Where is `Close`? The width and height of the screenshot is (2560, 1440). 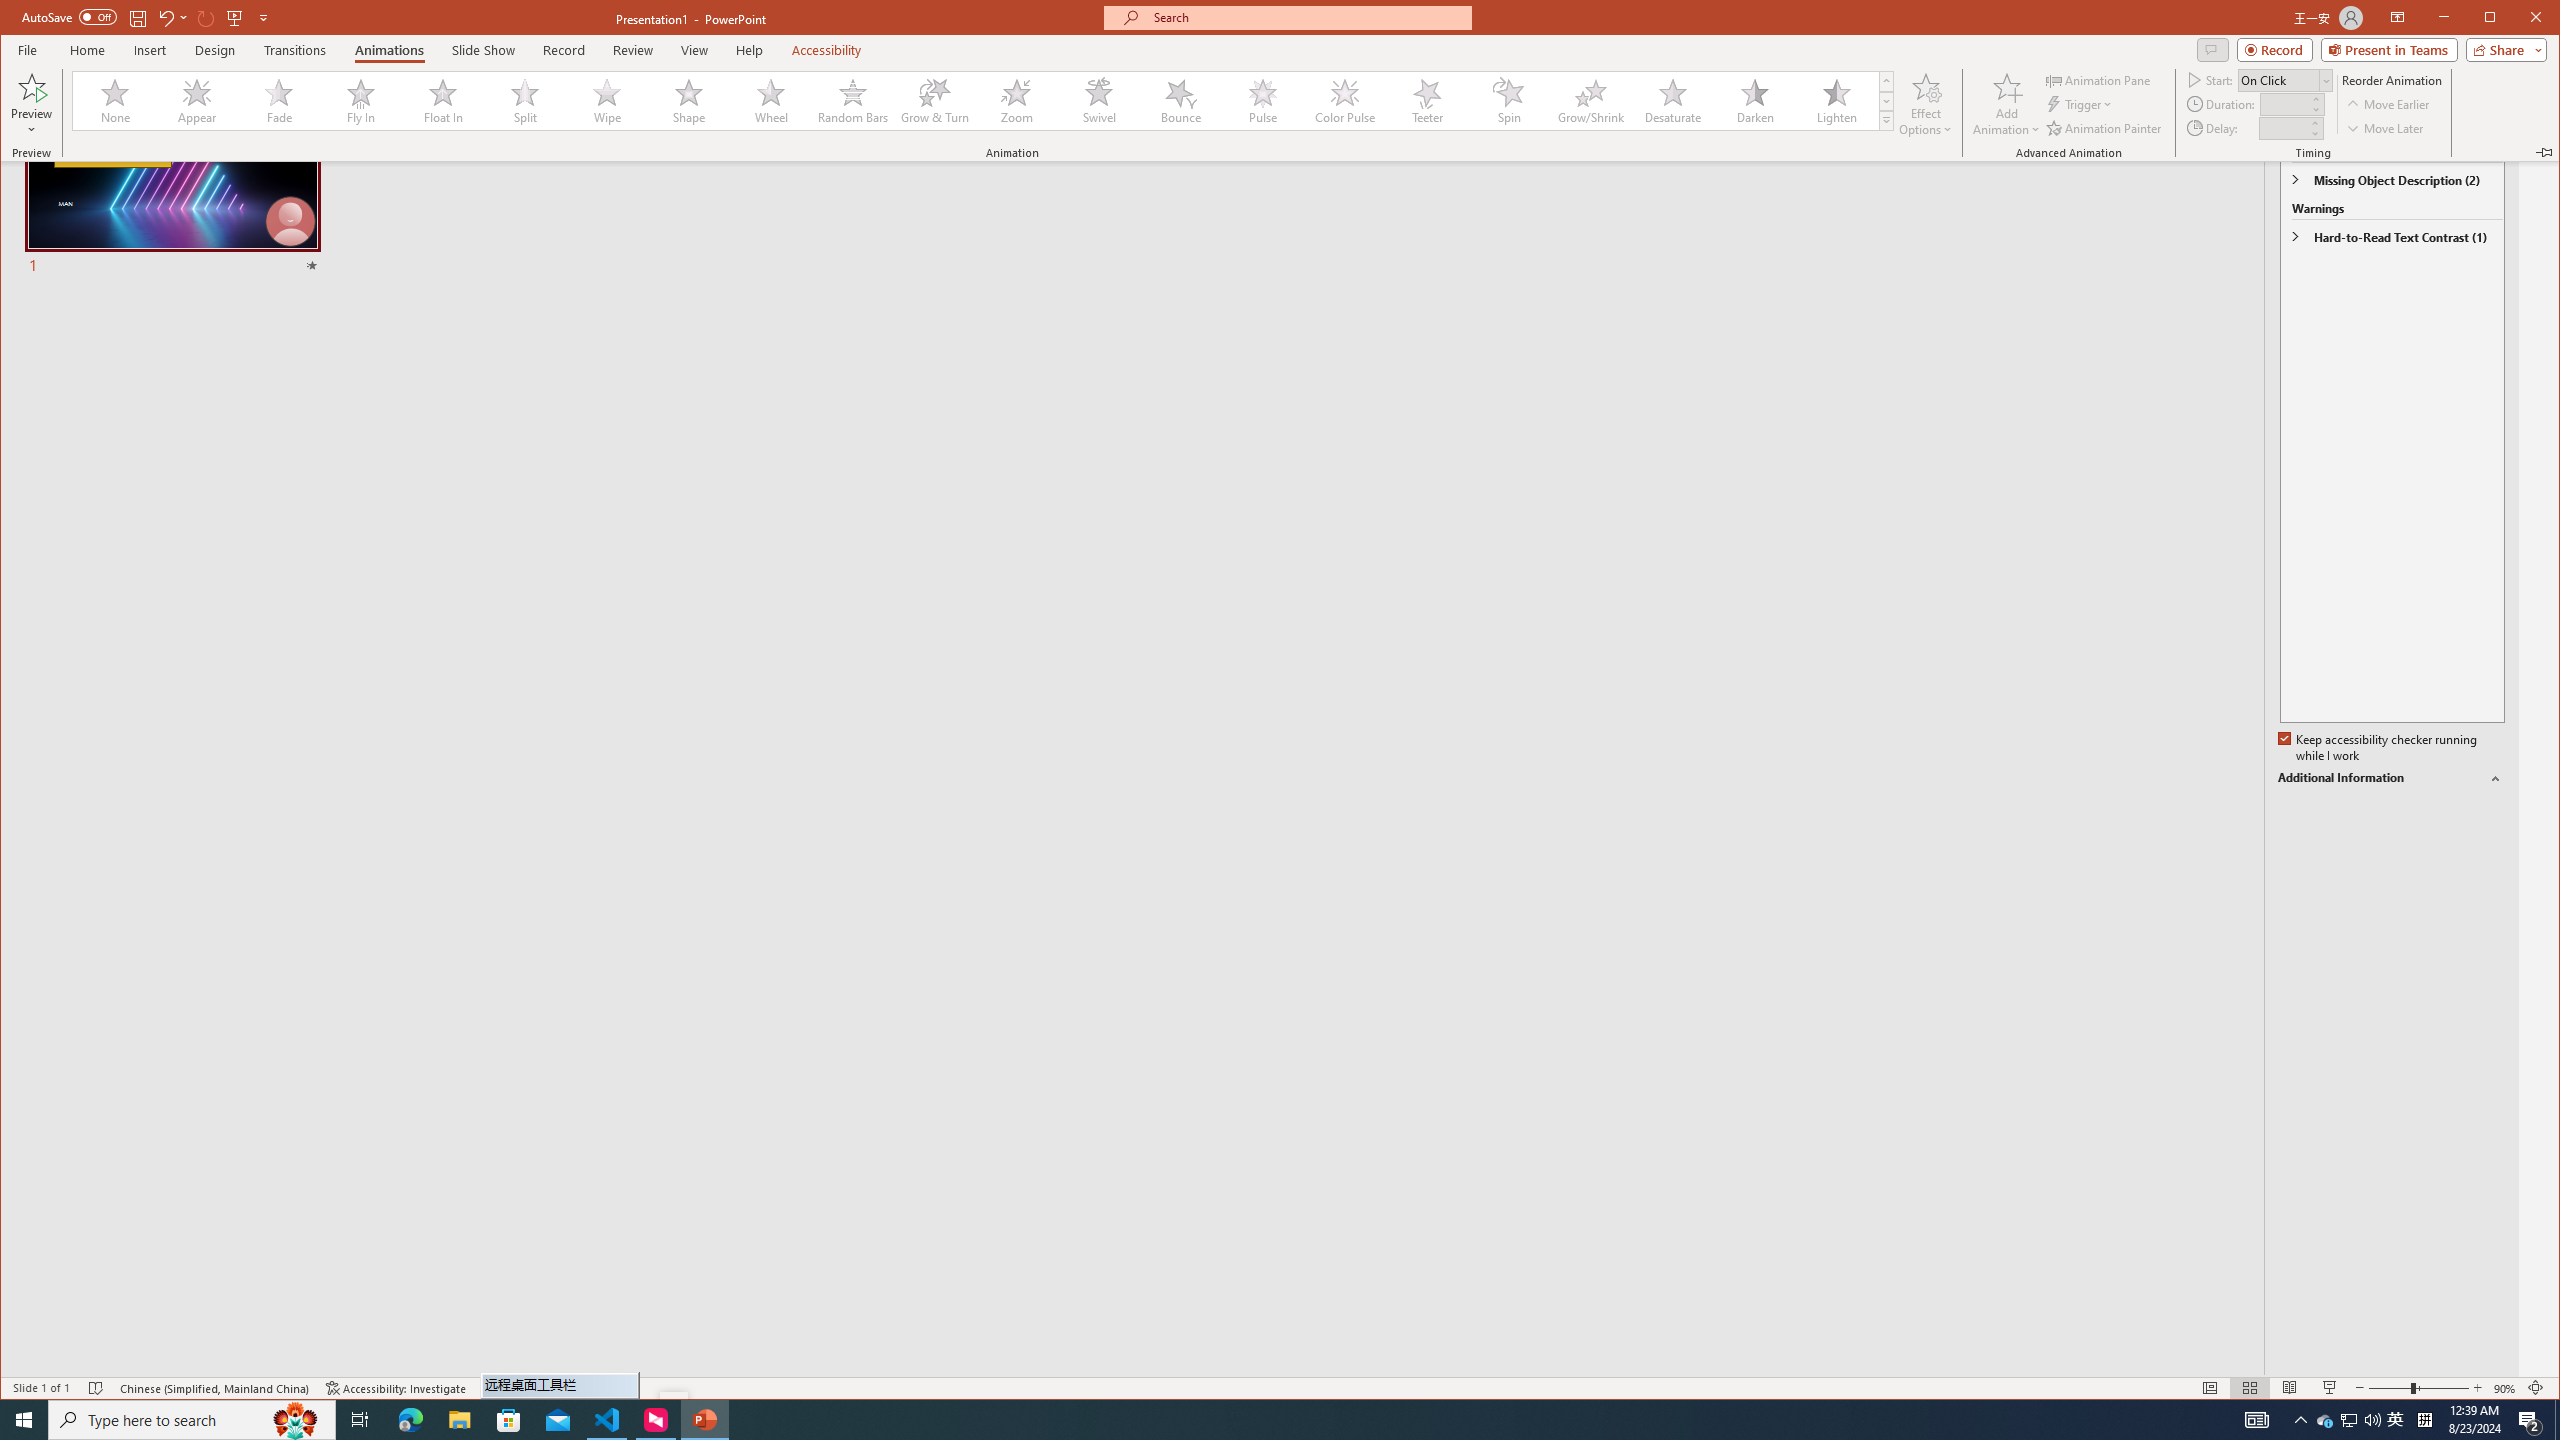
Close is located at coordinates (2540, 19).